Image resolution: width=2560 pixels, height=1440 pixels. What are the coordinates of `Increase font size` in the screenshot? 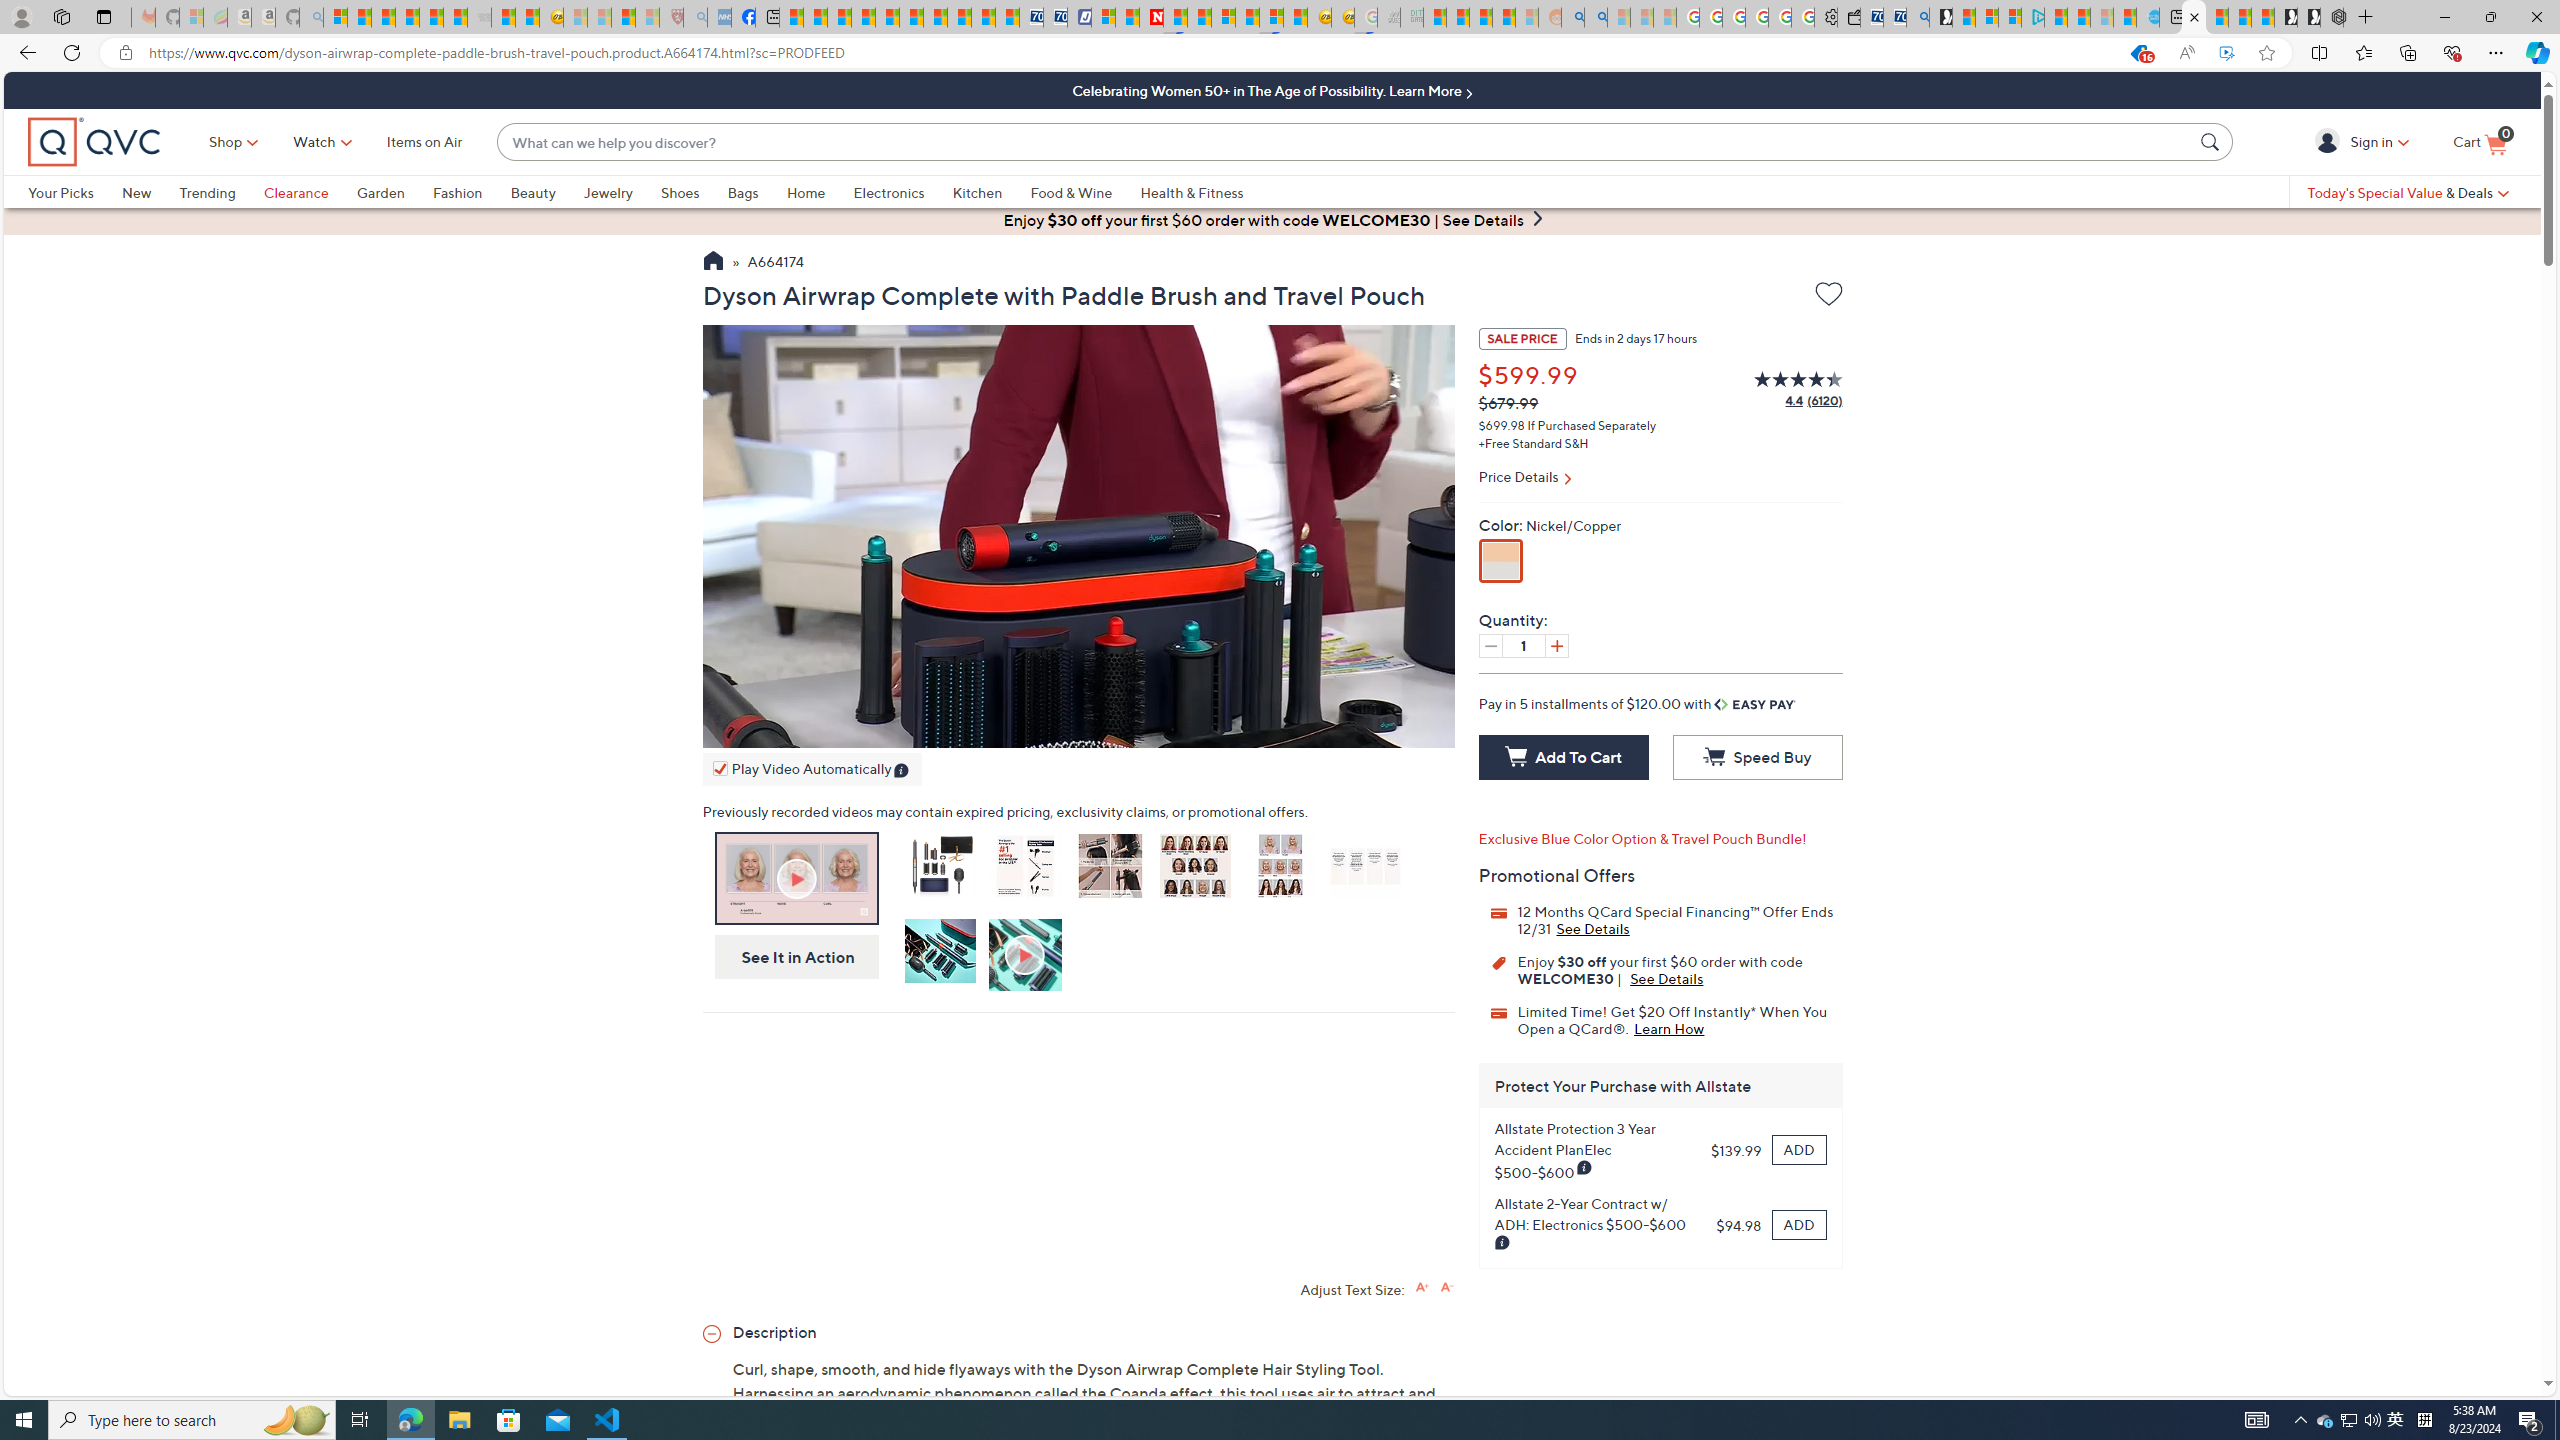 It's located at (1422, 1286).